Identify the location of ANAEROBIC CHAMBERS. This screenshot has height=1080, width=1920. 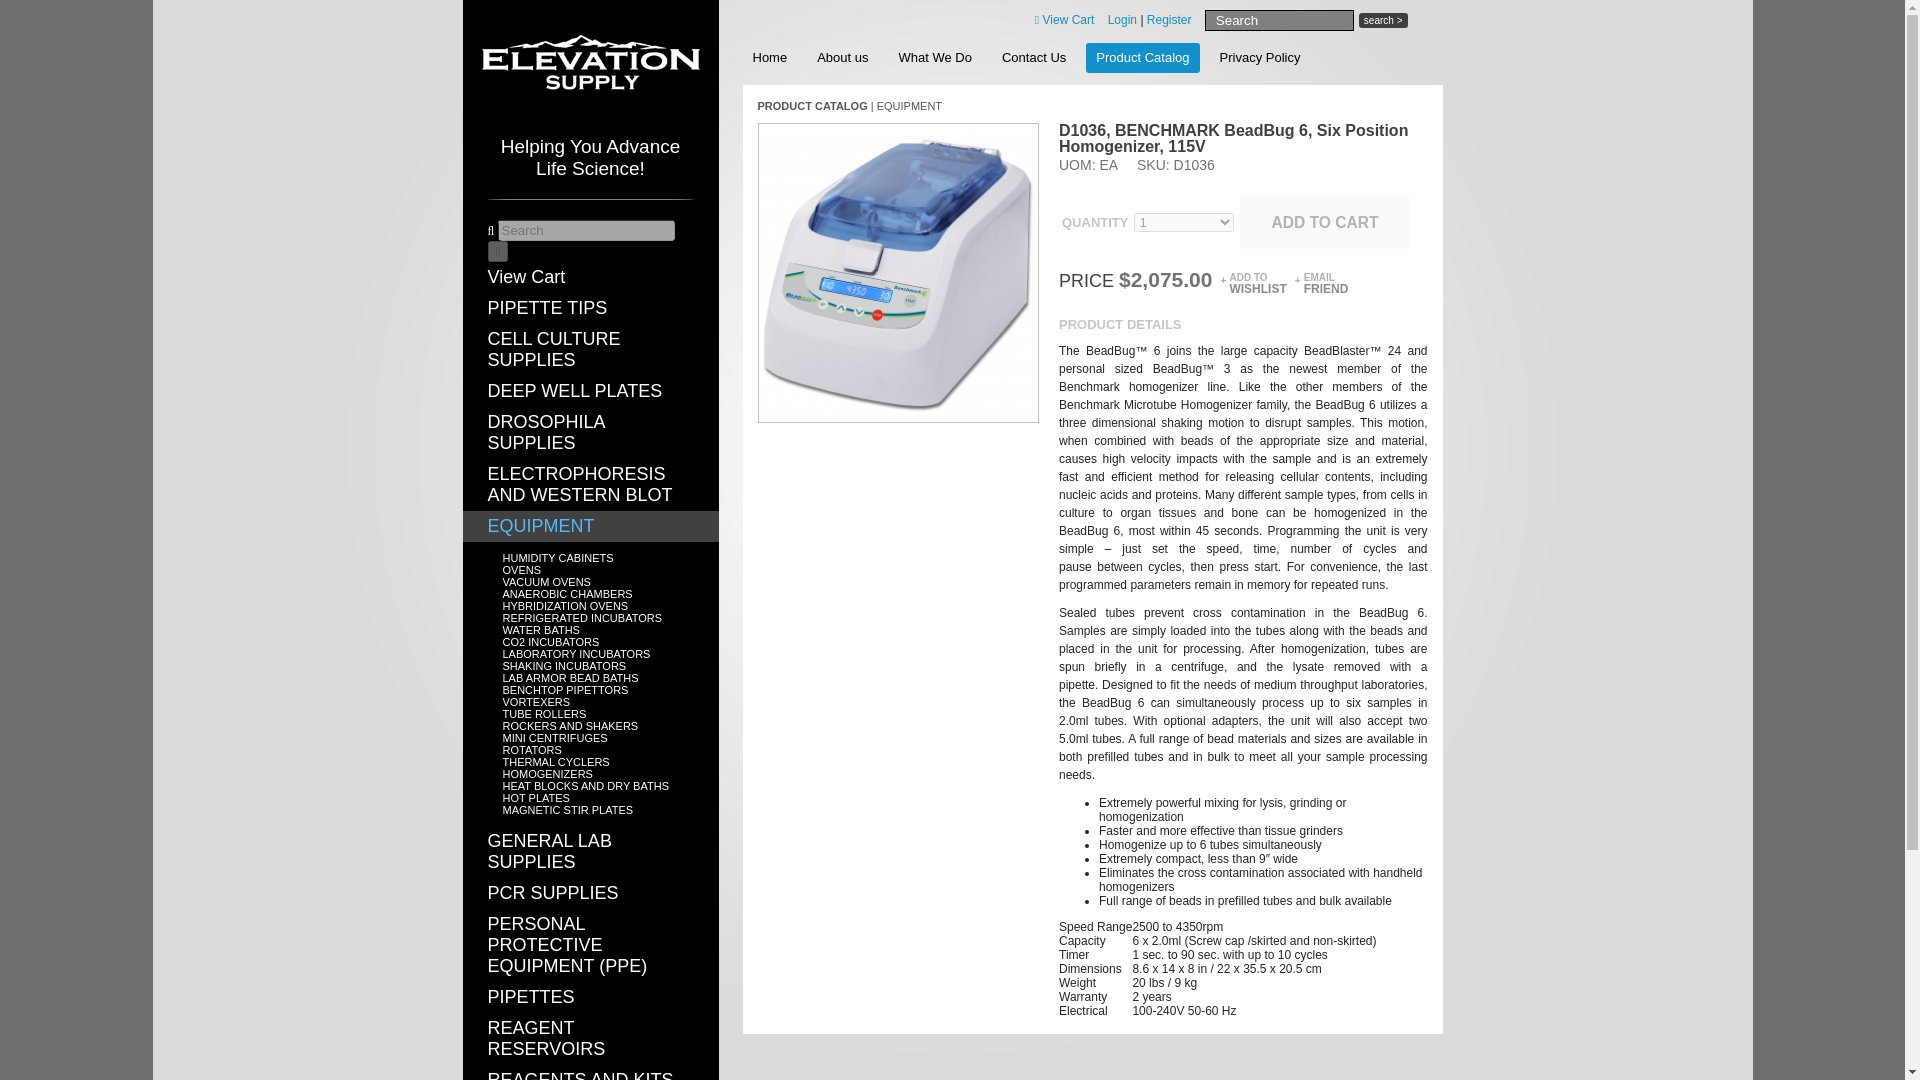
(566, 594).